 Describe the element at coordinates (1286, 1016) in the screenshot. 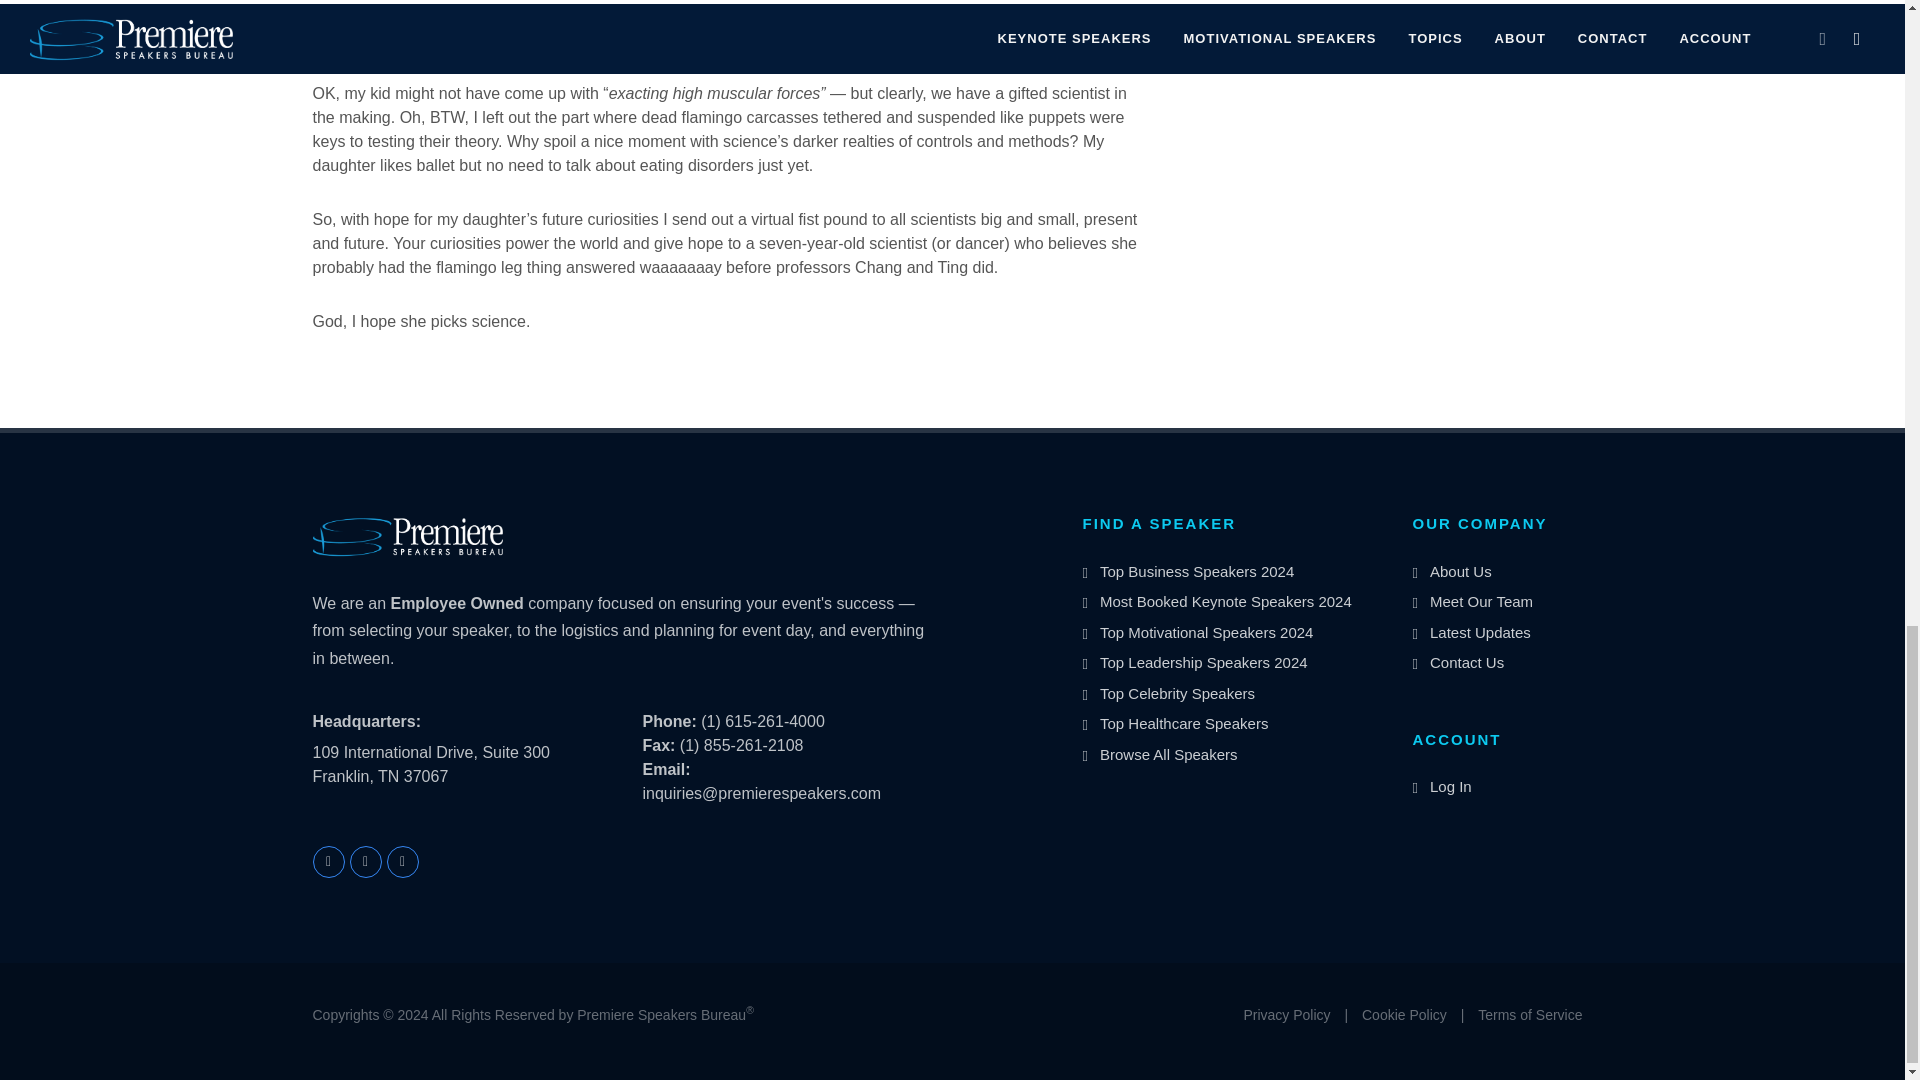

I see `Privacy Policy` at that location.